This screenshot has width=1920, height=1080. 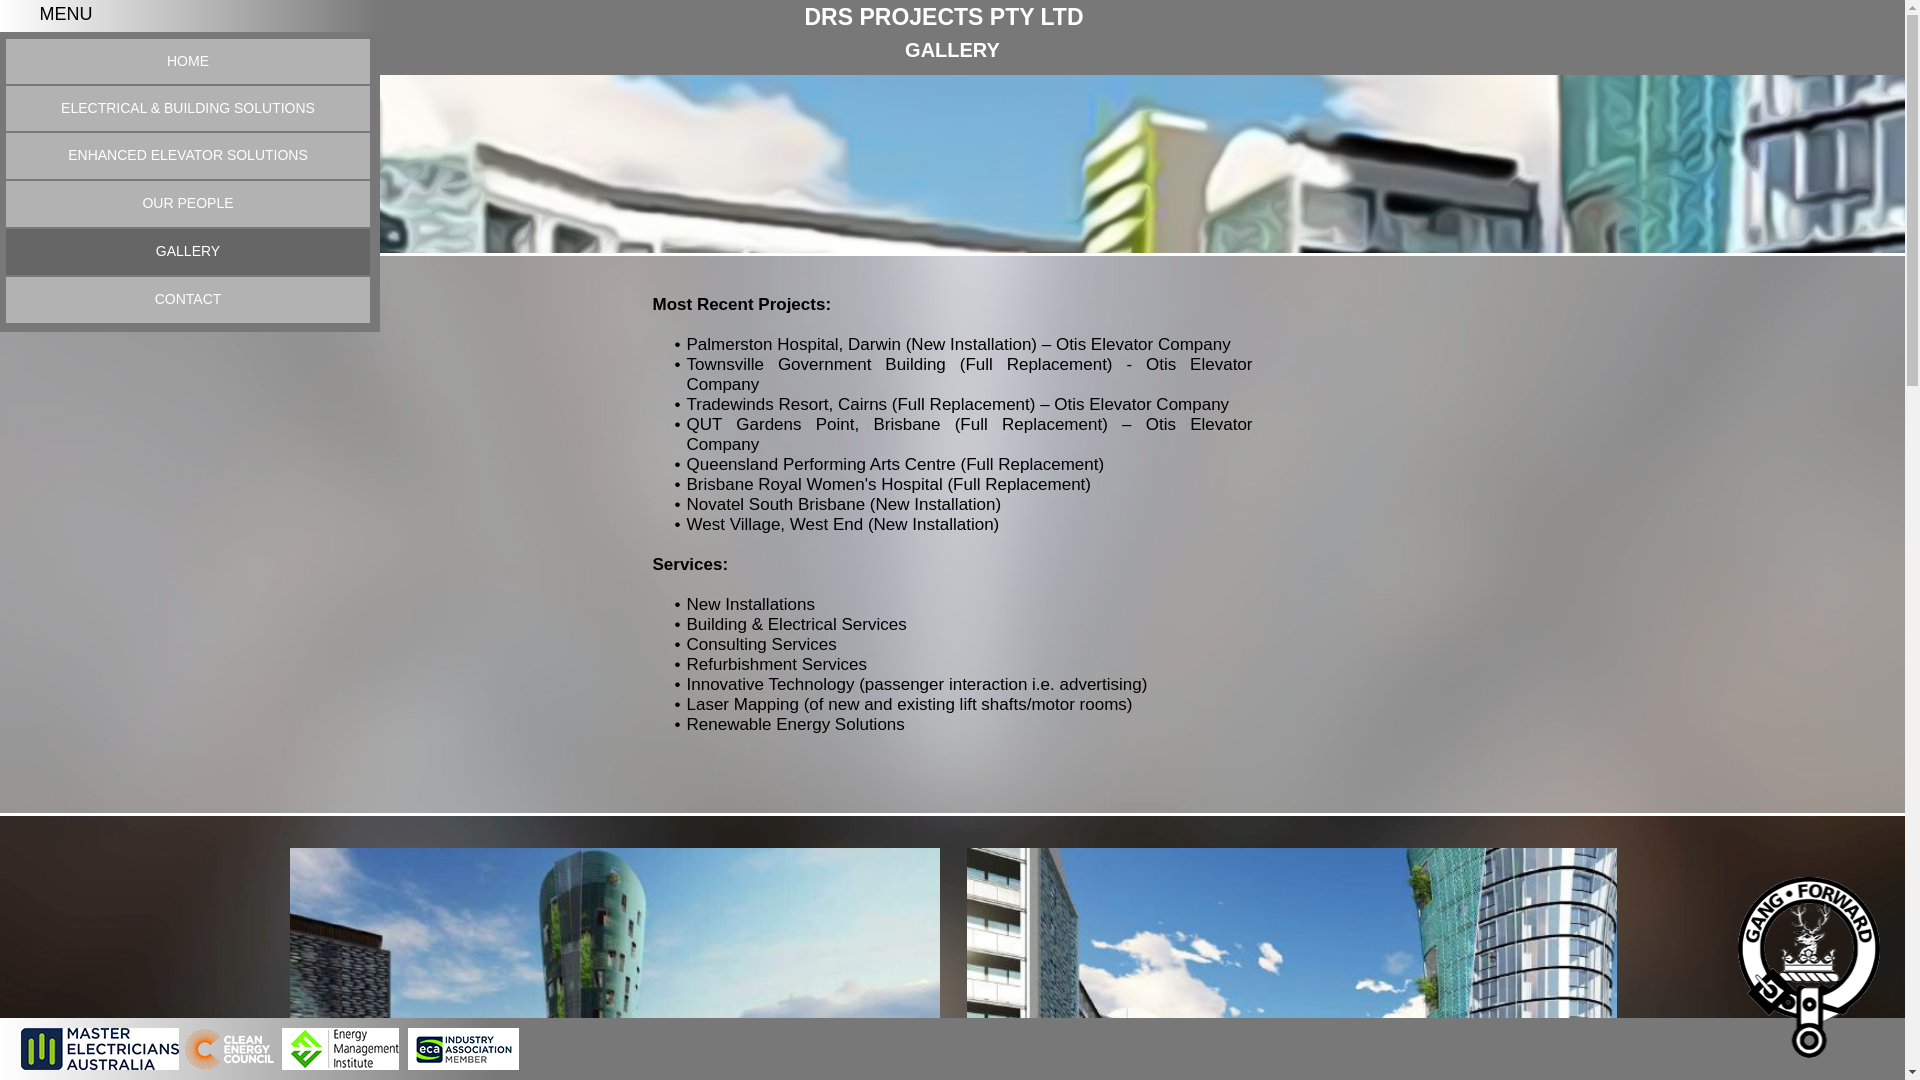 I want to click on OUR PEOPLE, so click(x=188, y=204).